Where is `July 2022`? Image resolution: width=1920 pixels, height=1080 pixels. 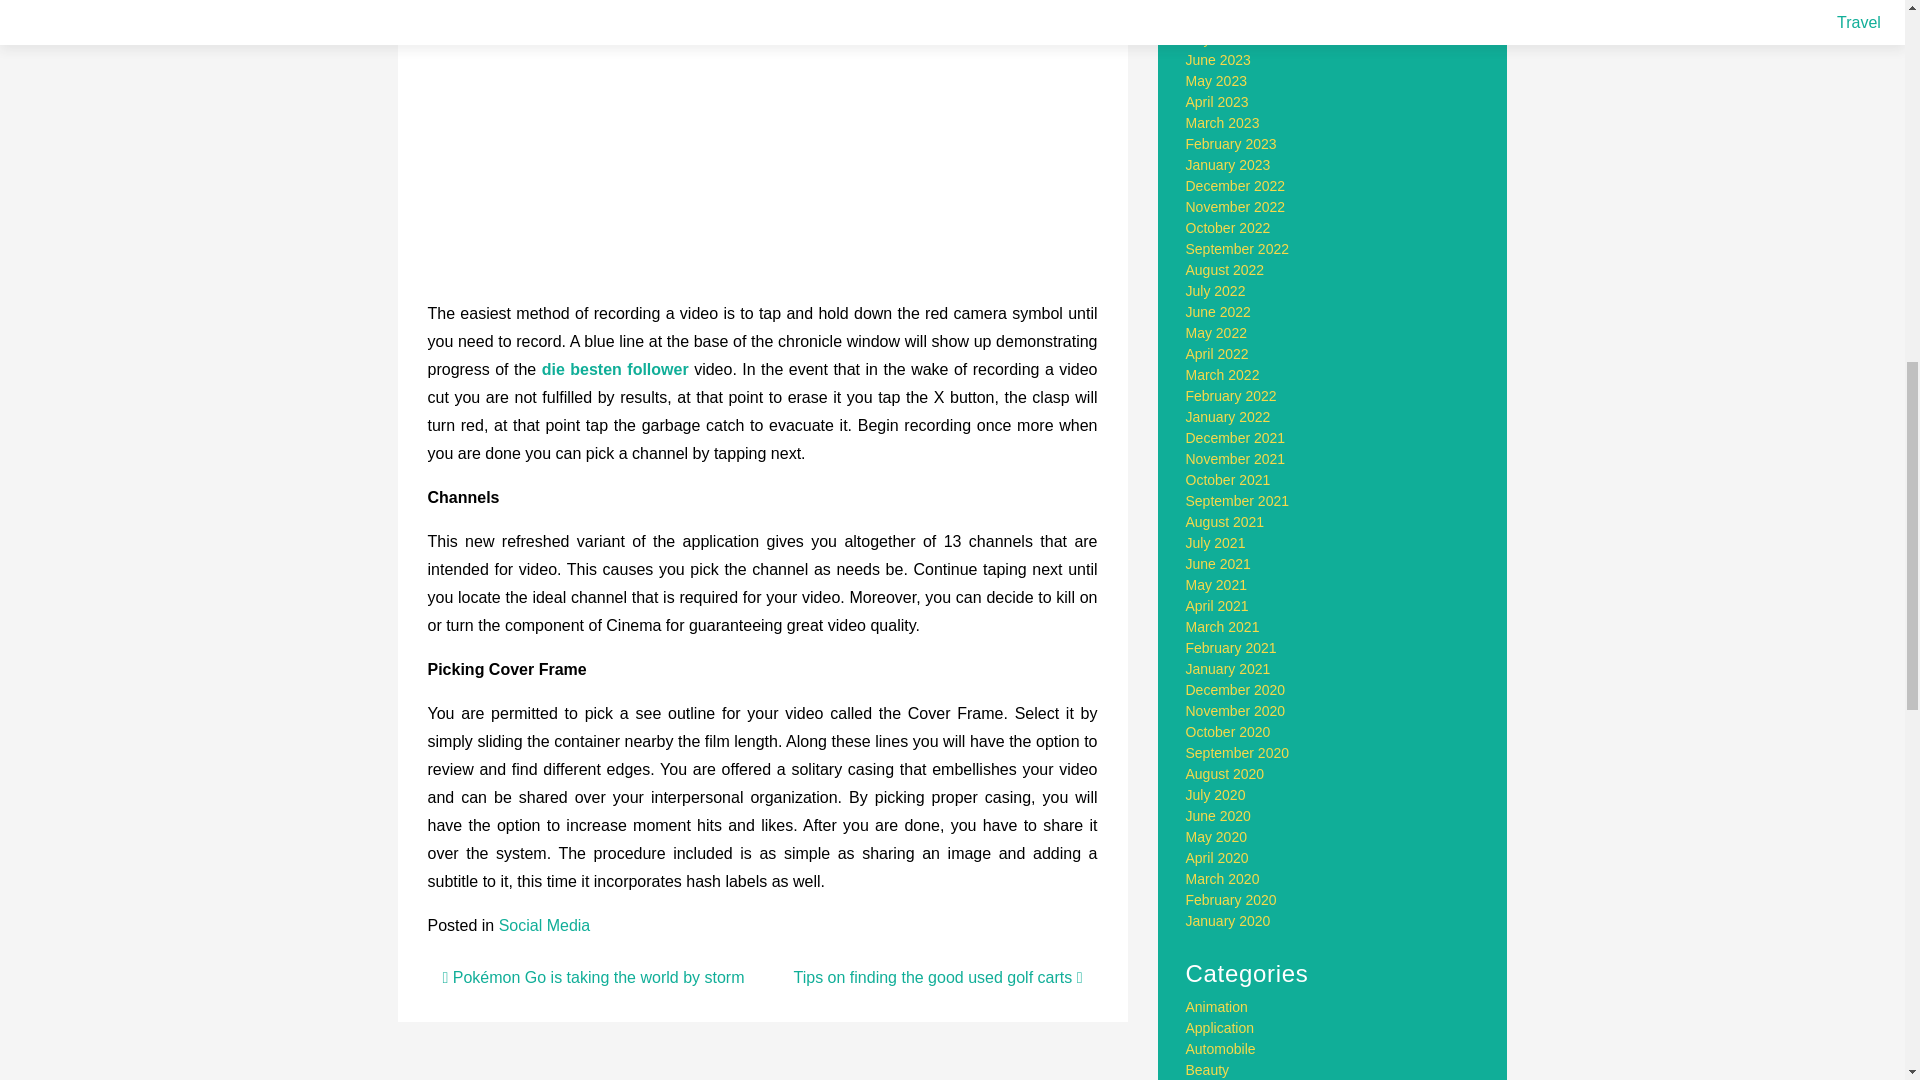
July 2022 is located at coordinates (1216, 290).